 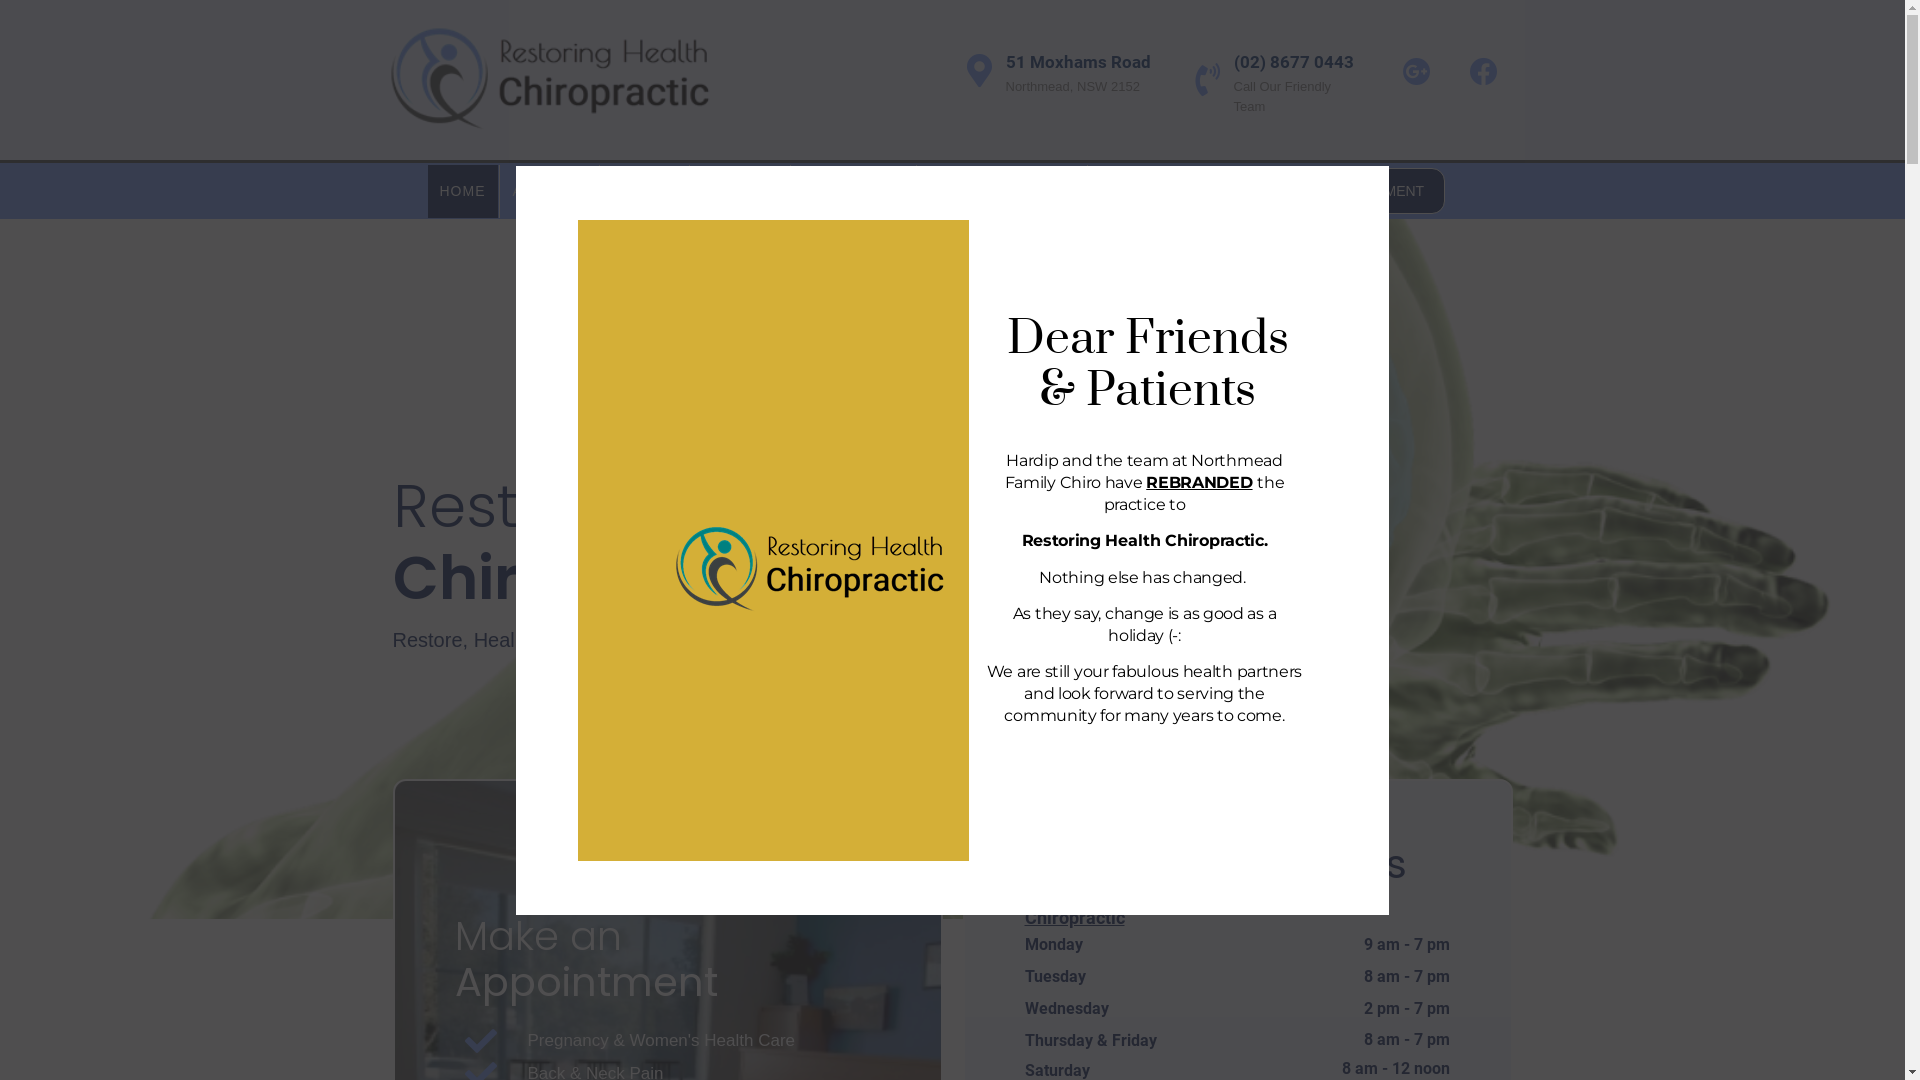 What do you see at coordinates (548, 190) in the screenshot?
I see `ABOUT` at bounding box center [548, 190].